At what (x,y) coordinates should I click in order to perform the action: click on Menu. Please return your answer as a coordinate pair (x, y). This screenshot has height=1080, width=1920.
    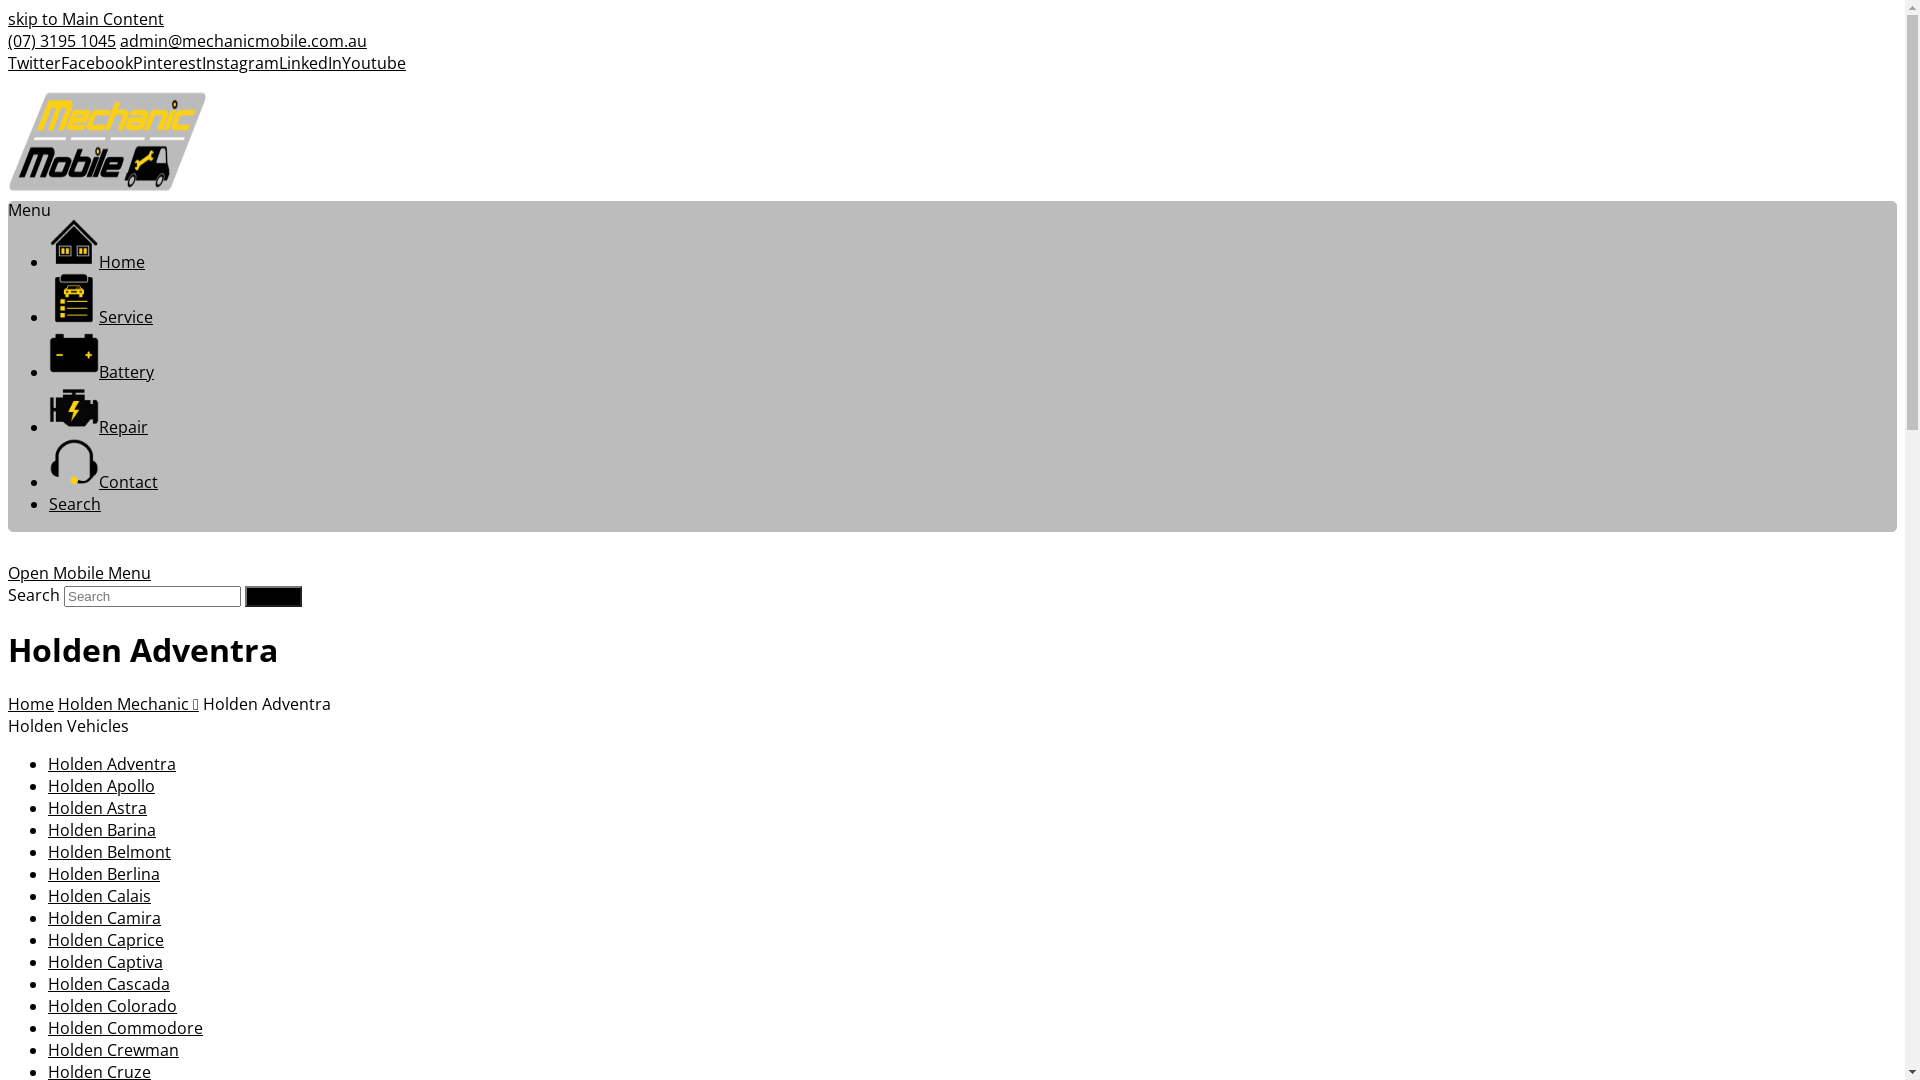
    Looking at the image, I should click on (30, 210).